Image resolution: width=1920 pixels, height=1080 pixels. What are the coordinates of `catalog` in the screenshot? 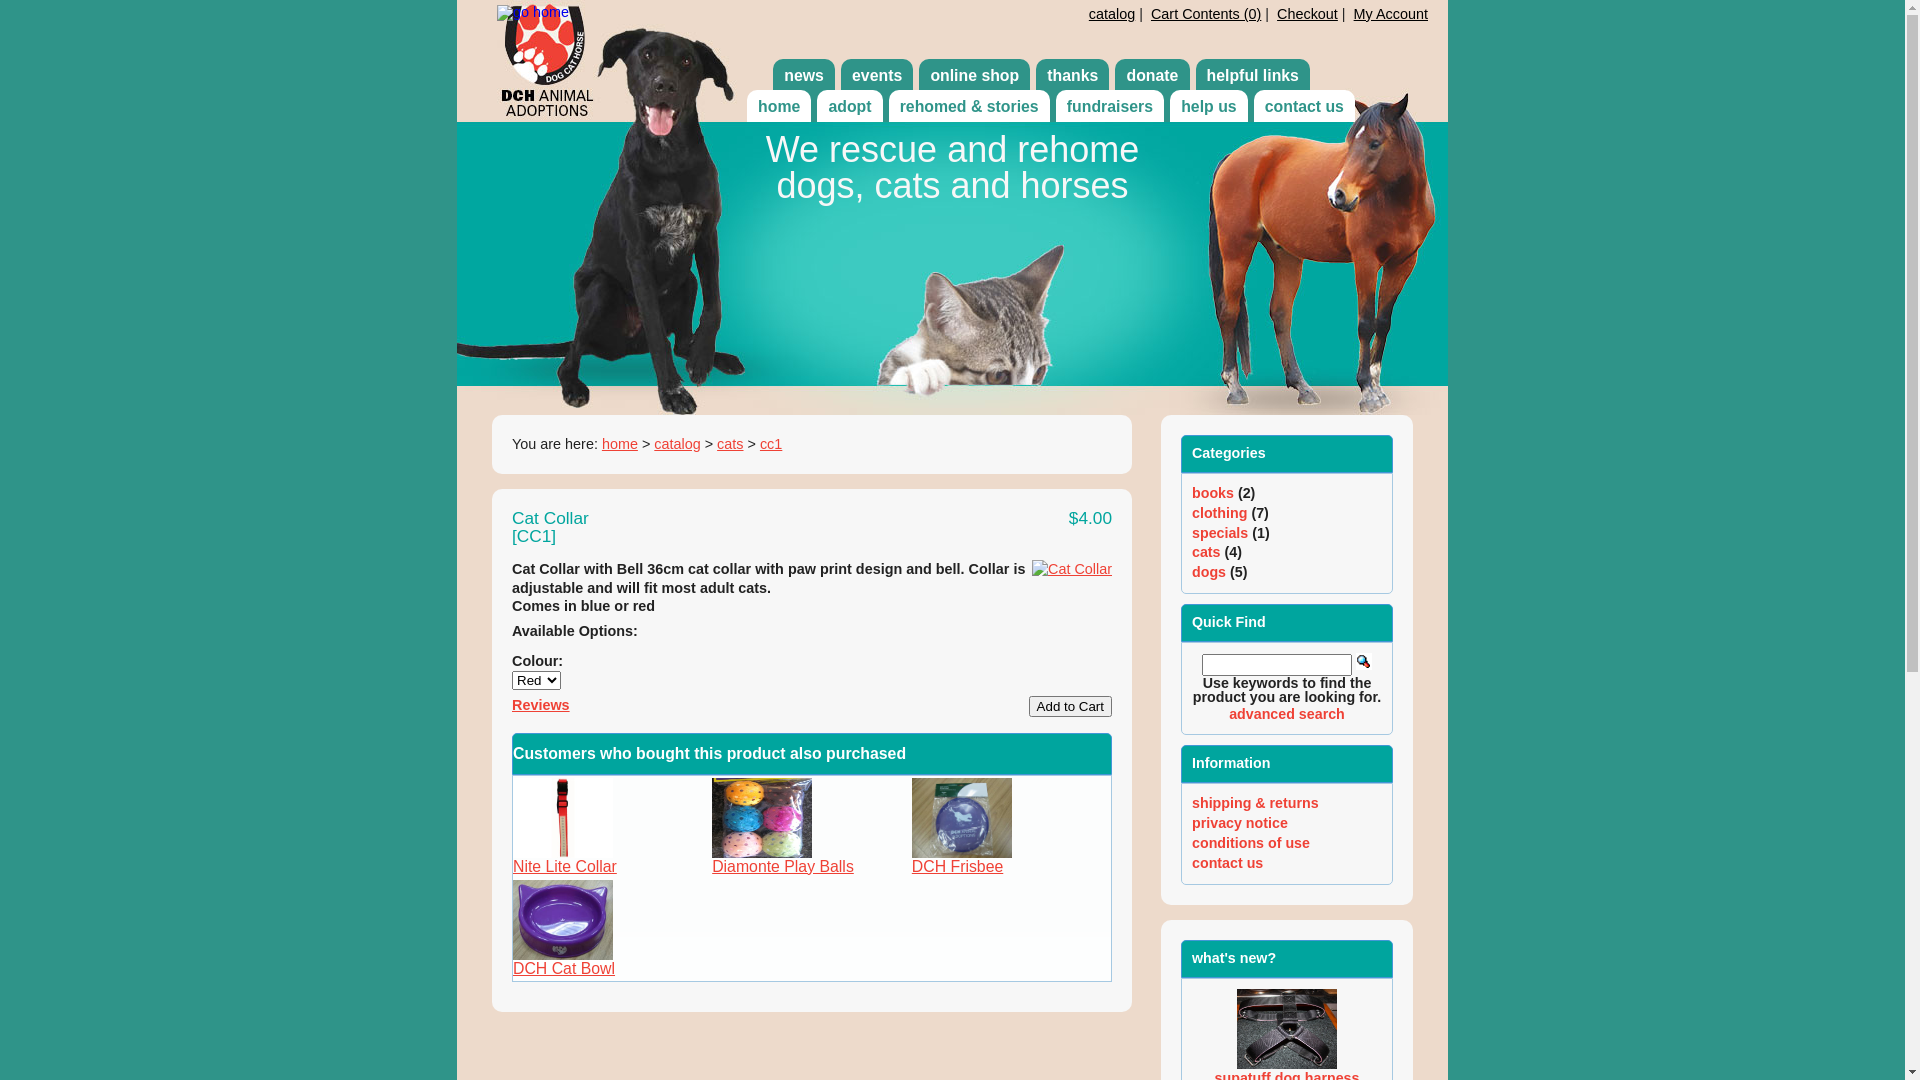 It's located at (1112, 14).